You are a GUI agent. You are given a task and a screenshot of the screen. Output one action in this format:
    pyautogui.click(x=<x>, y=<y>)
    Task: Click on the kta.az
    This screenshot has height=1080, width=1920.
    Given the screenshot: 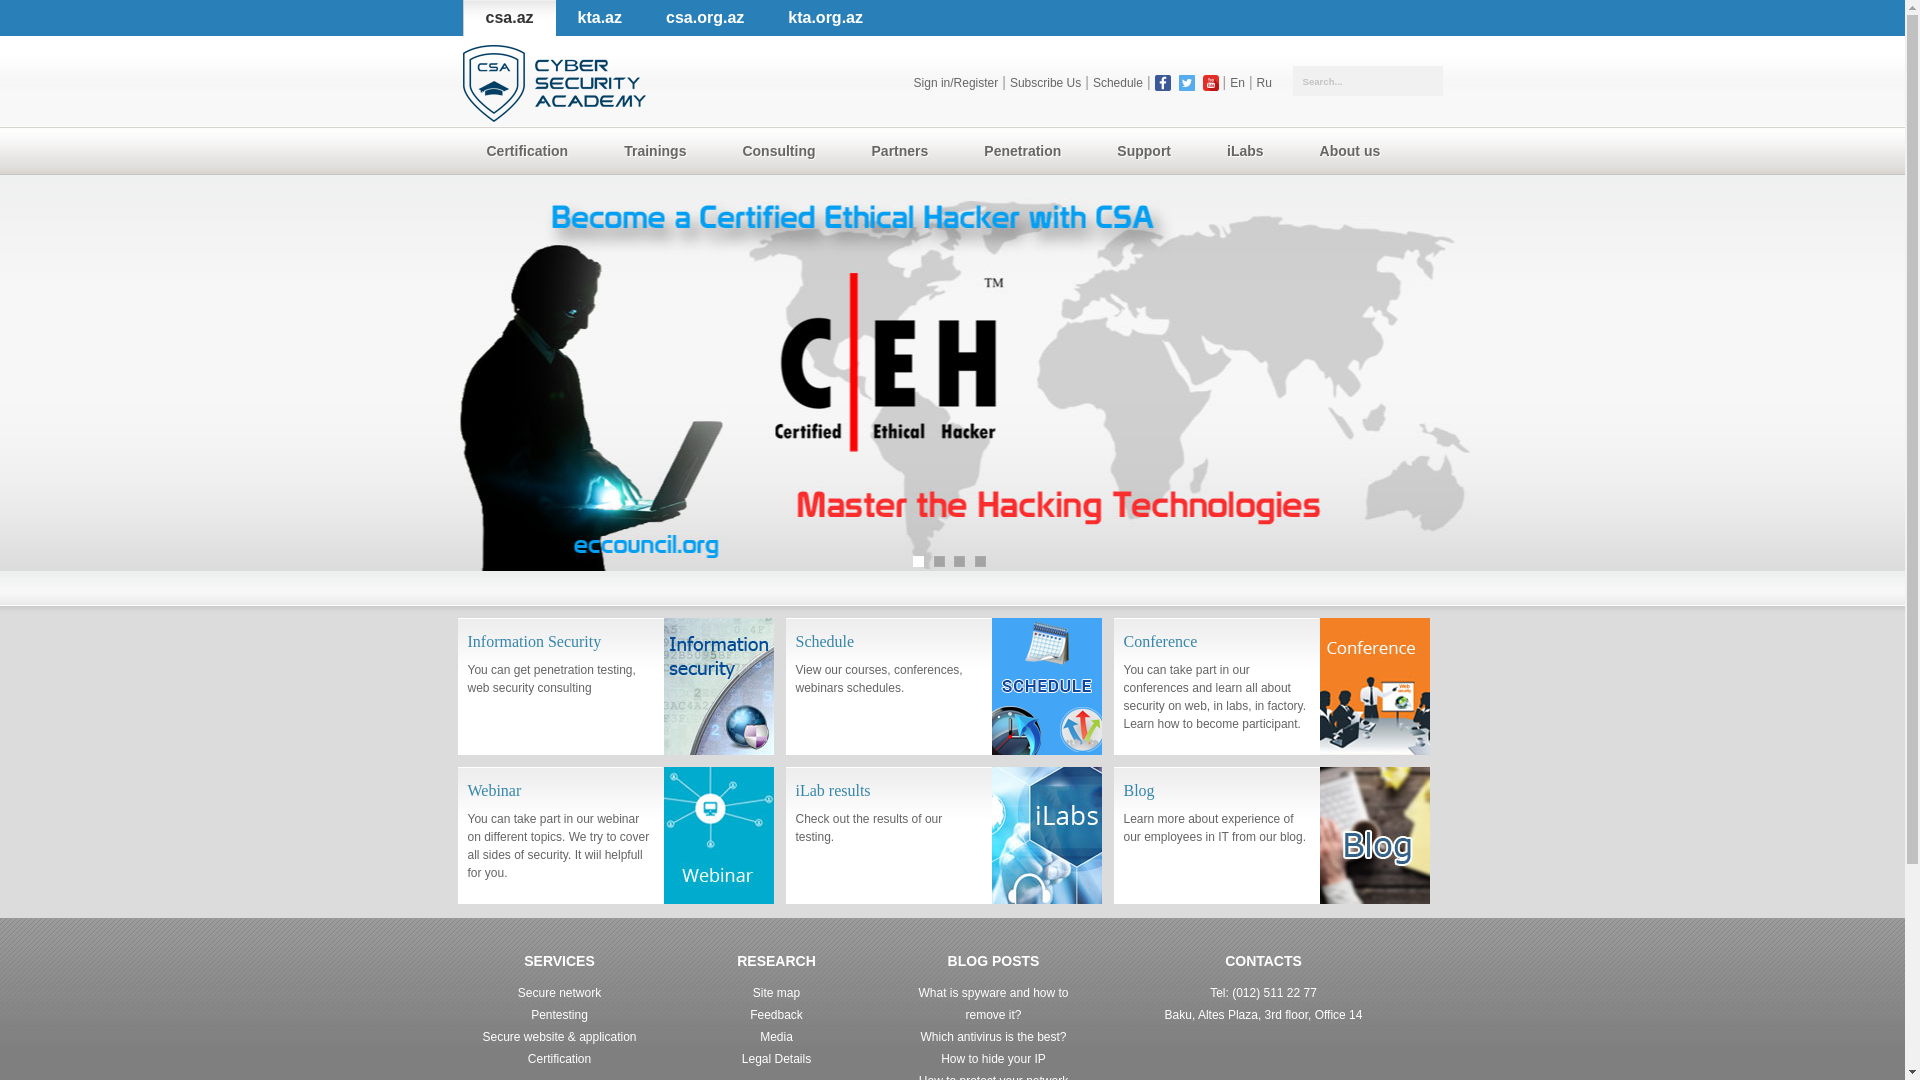 What is the action you would take?
    pyautogui.click(x=600, y=18)
    